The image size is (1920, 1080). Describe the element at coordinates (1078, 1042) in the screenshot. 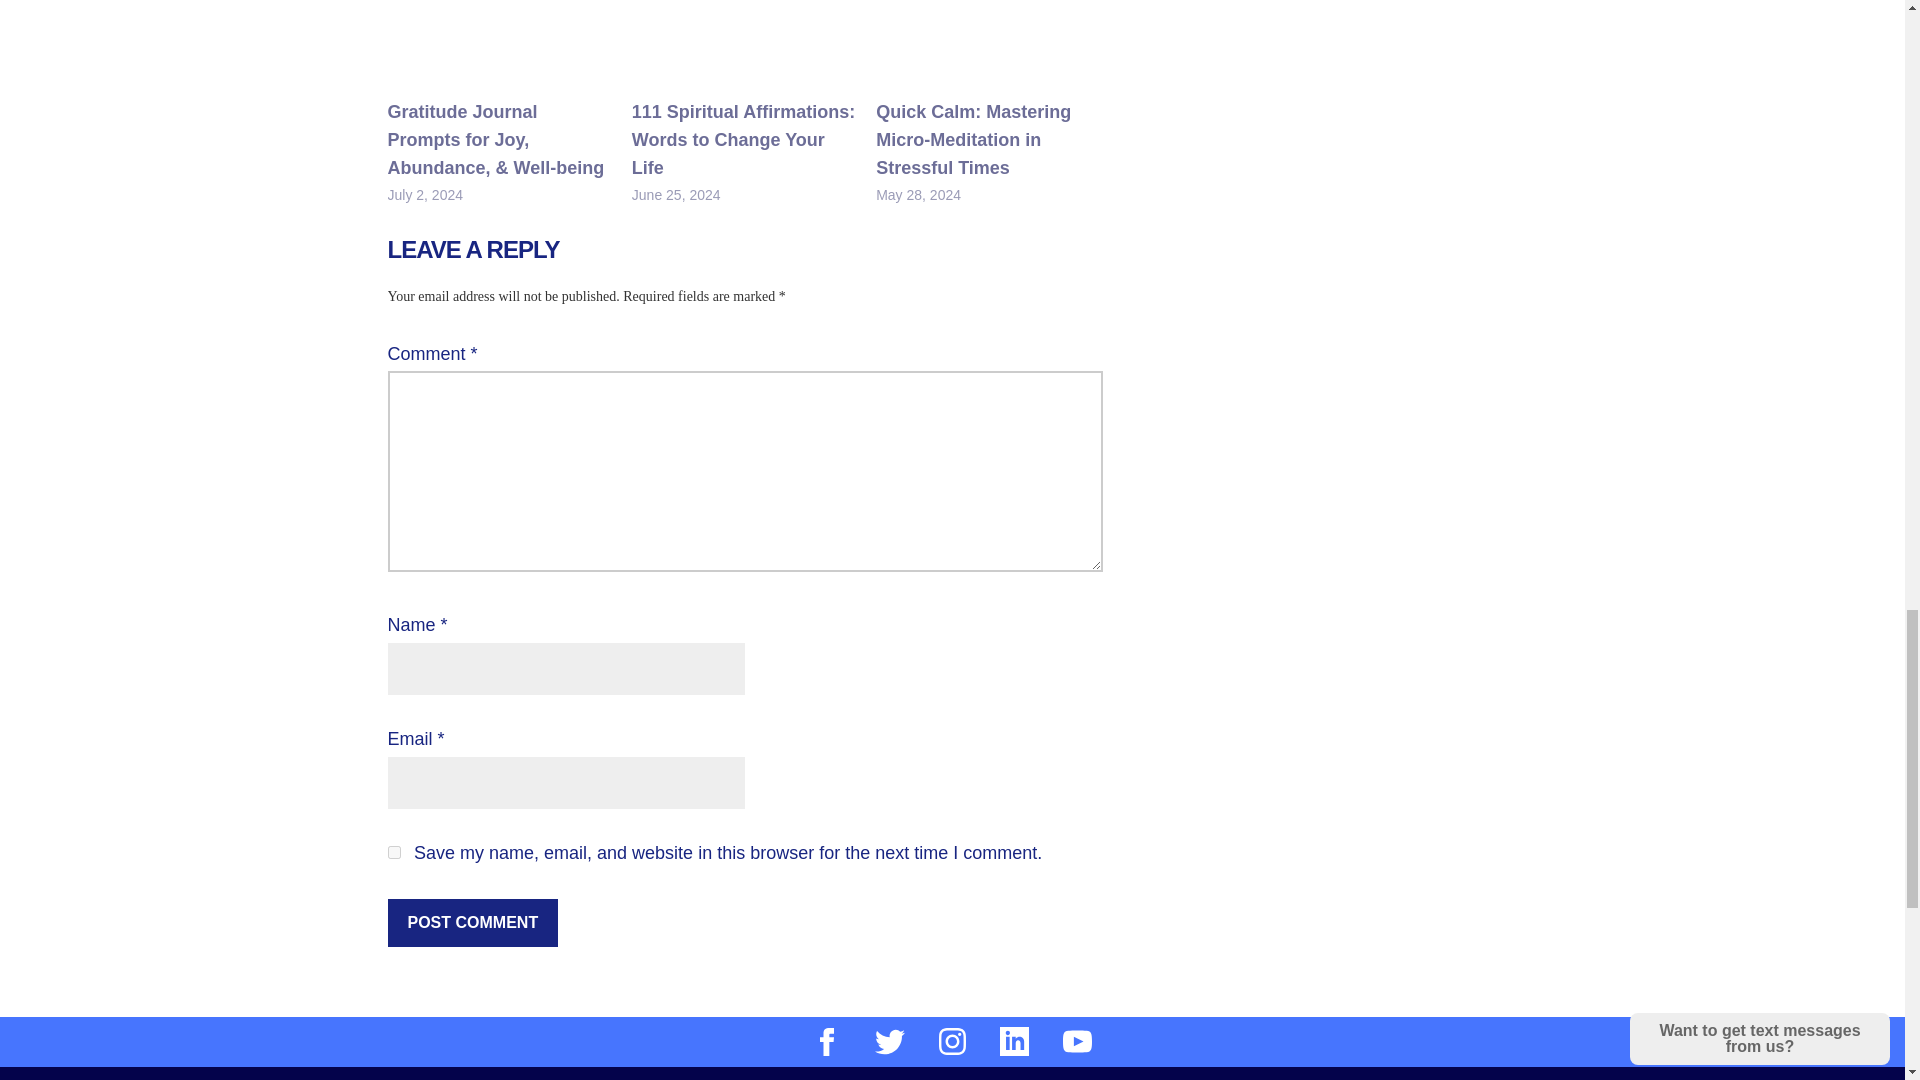

I see `Find us on YouTube` at that location.